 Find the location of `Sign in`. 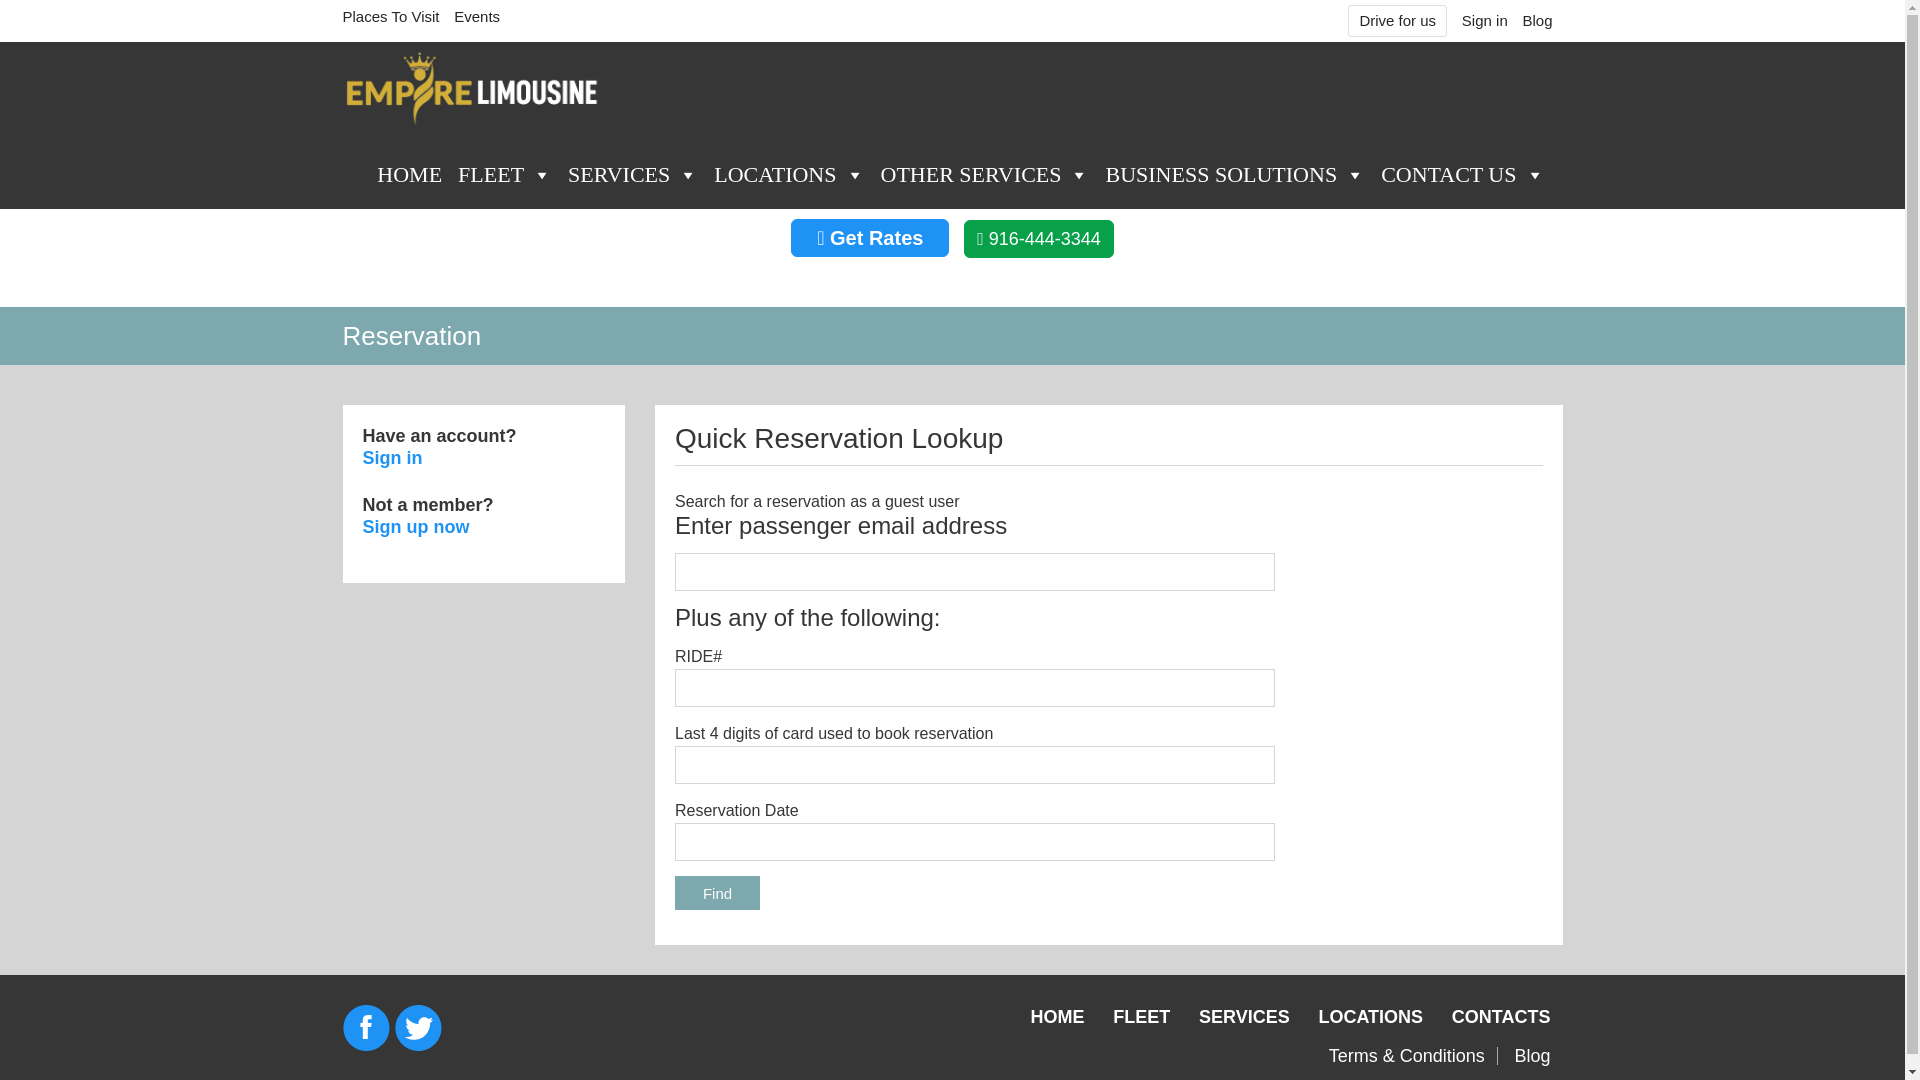

Sign in is located at coordinates (1484, 20).